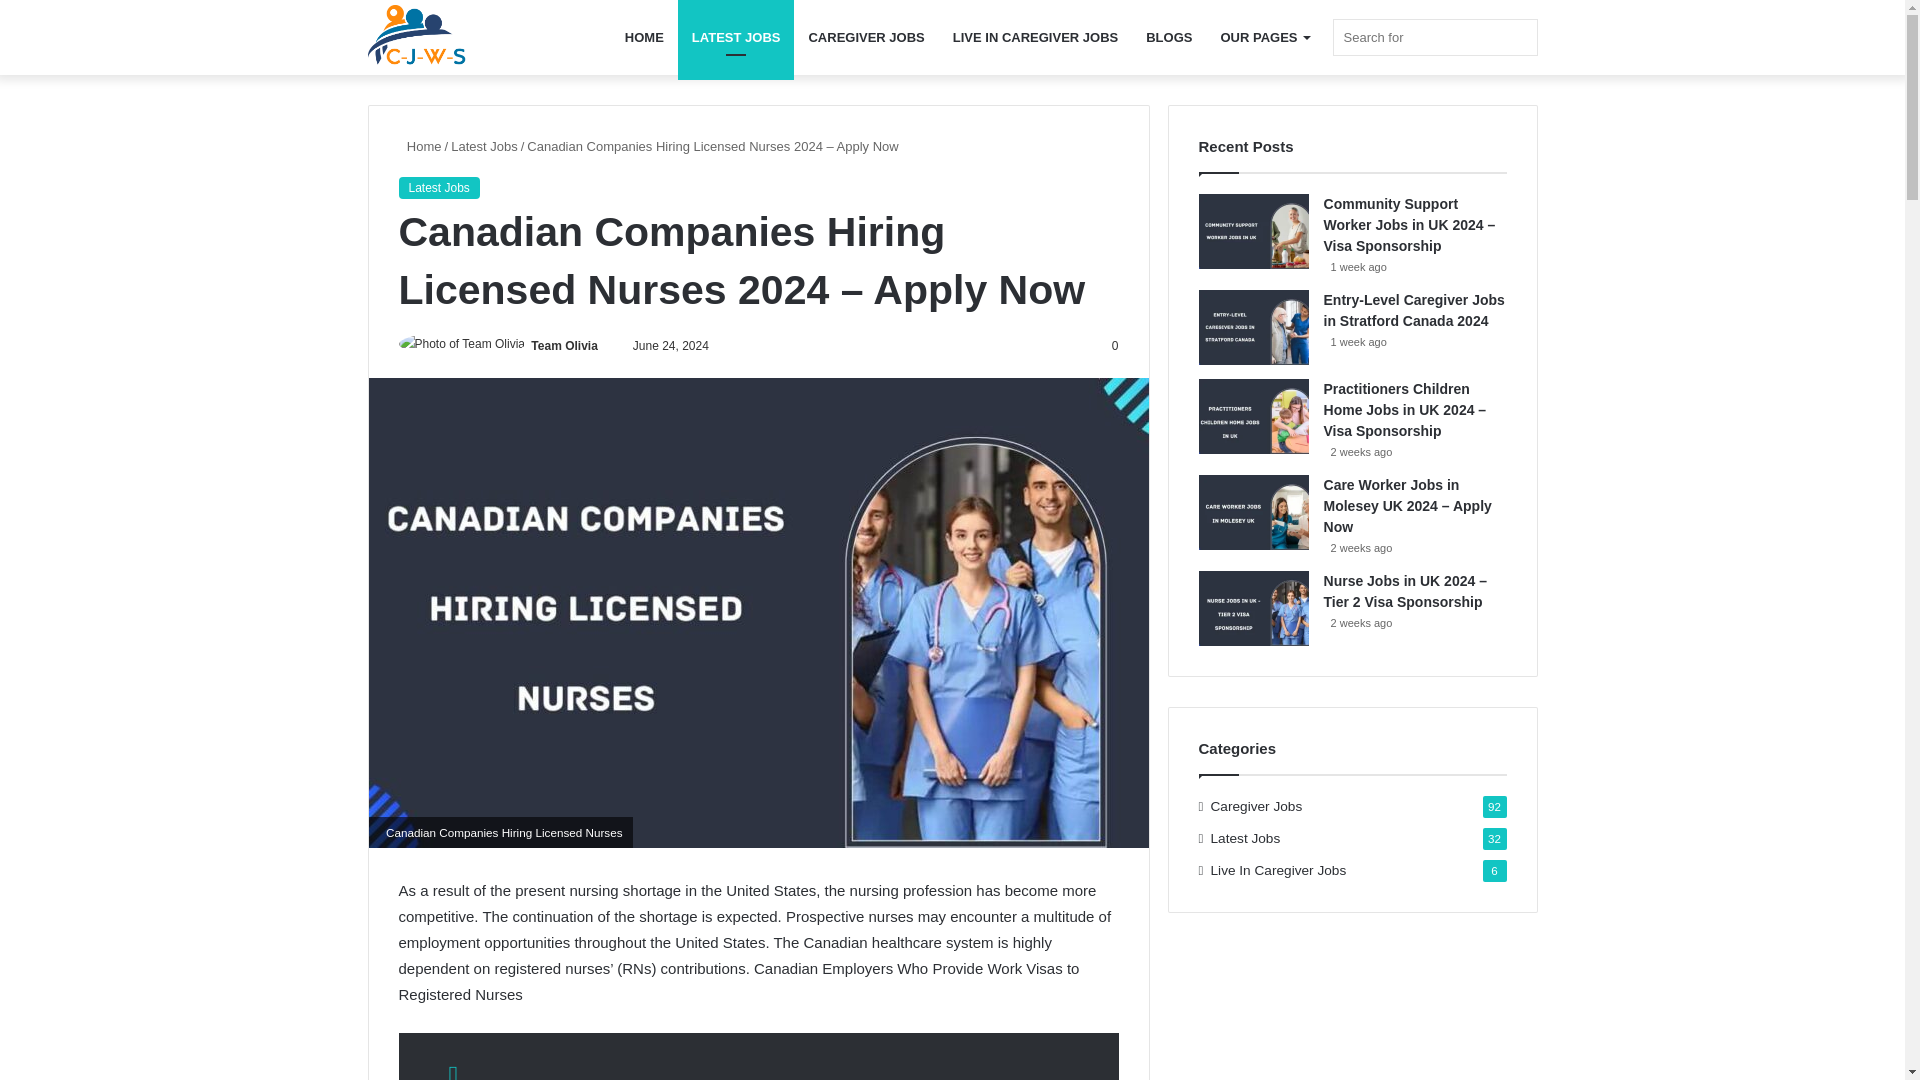  I want to click on LATEST JOBS, so click(736, 37).